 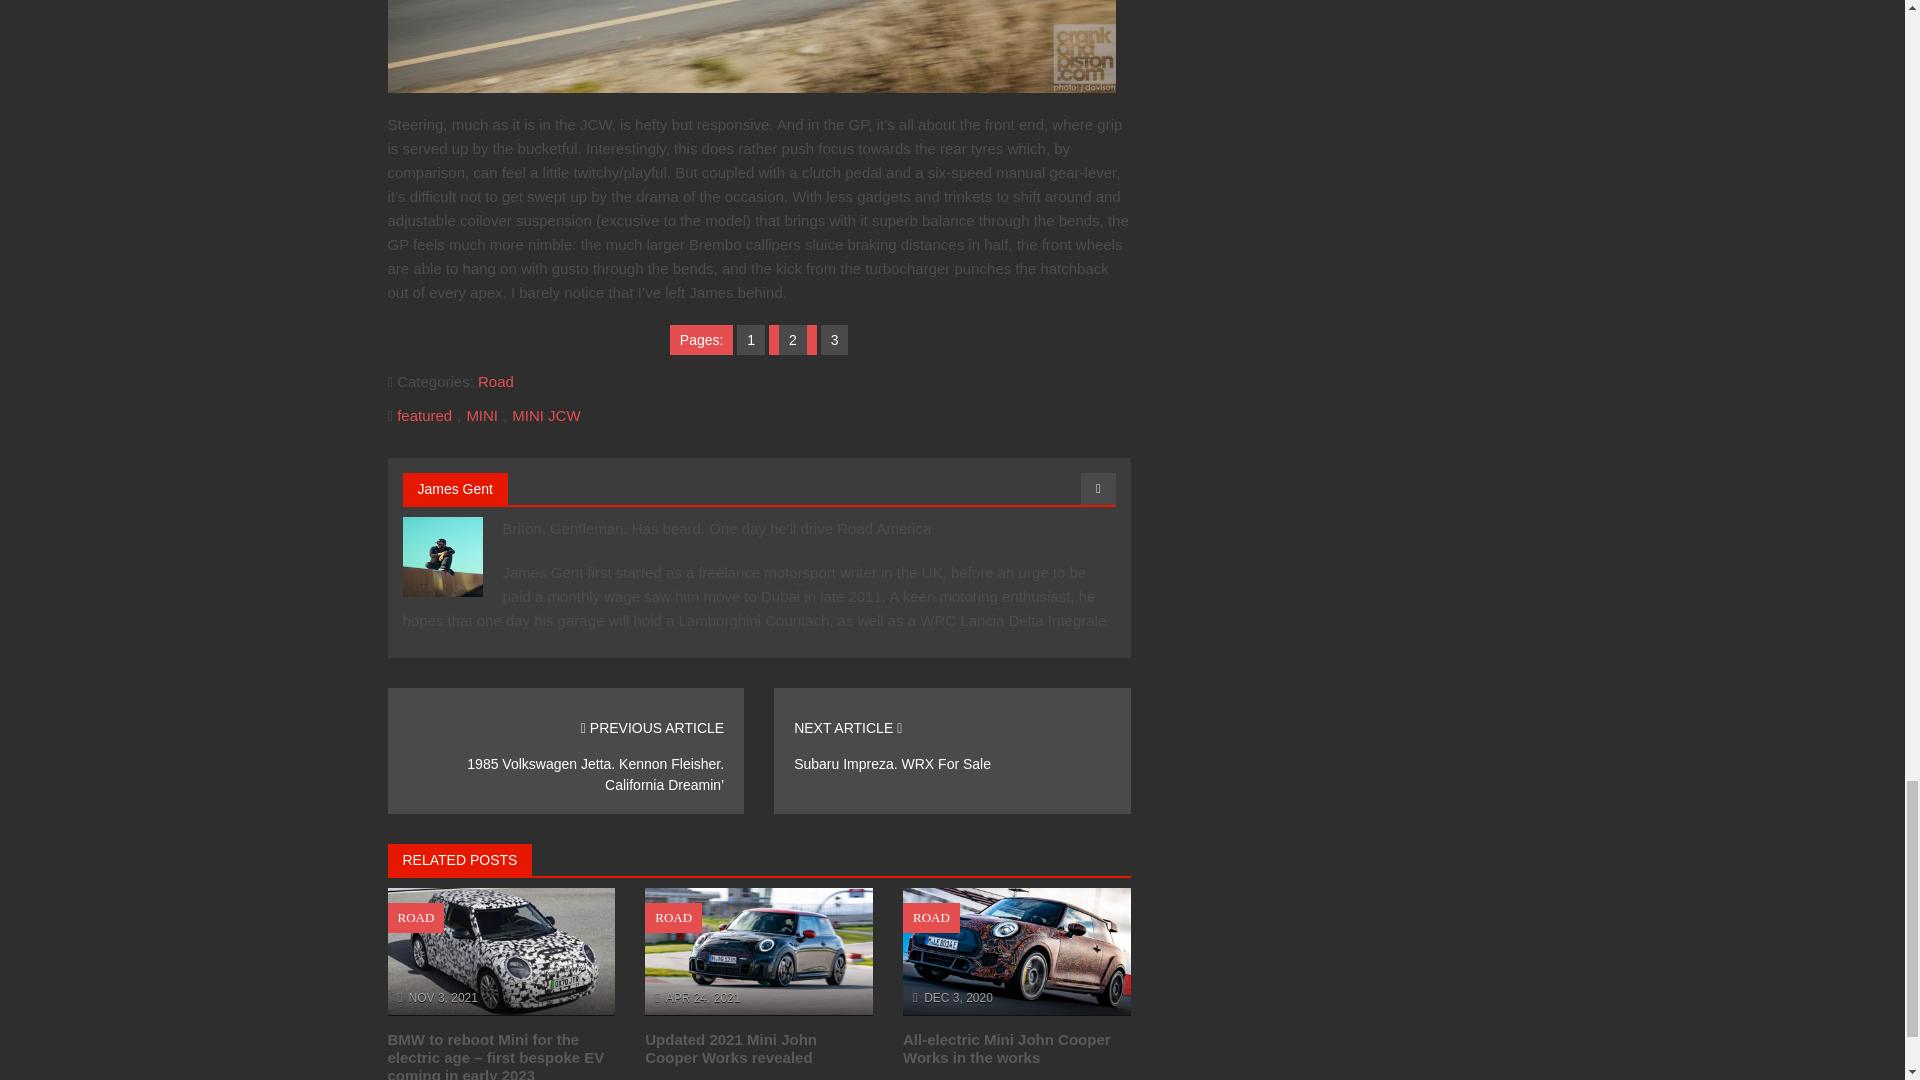 I want to click on Updated 2021 Mini John Cooper Works revealed, so click(x=731, y=1048).